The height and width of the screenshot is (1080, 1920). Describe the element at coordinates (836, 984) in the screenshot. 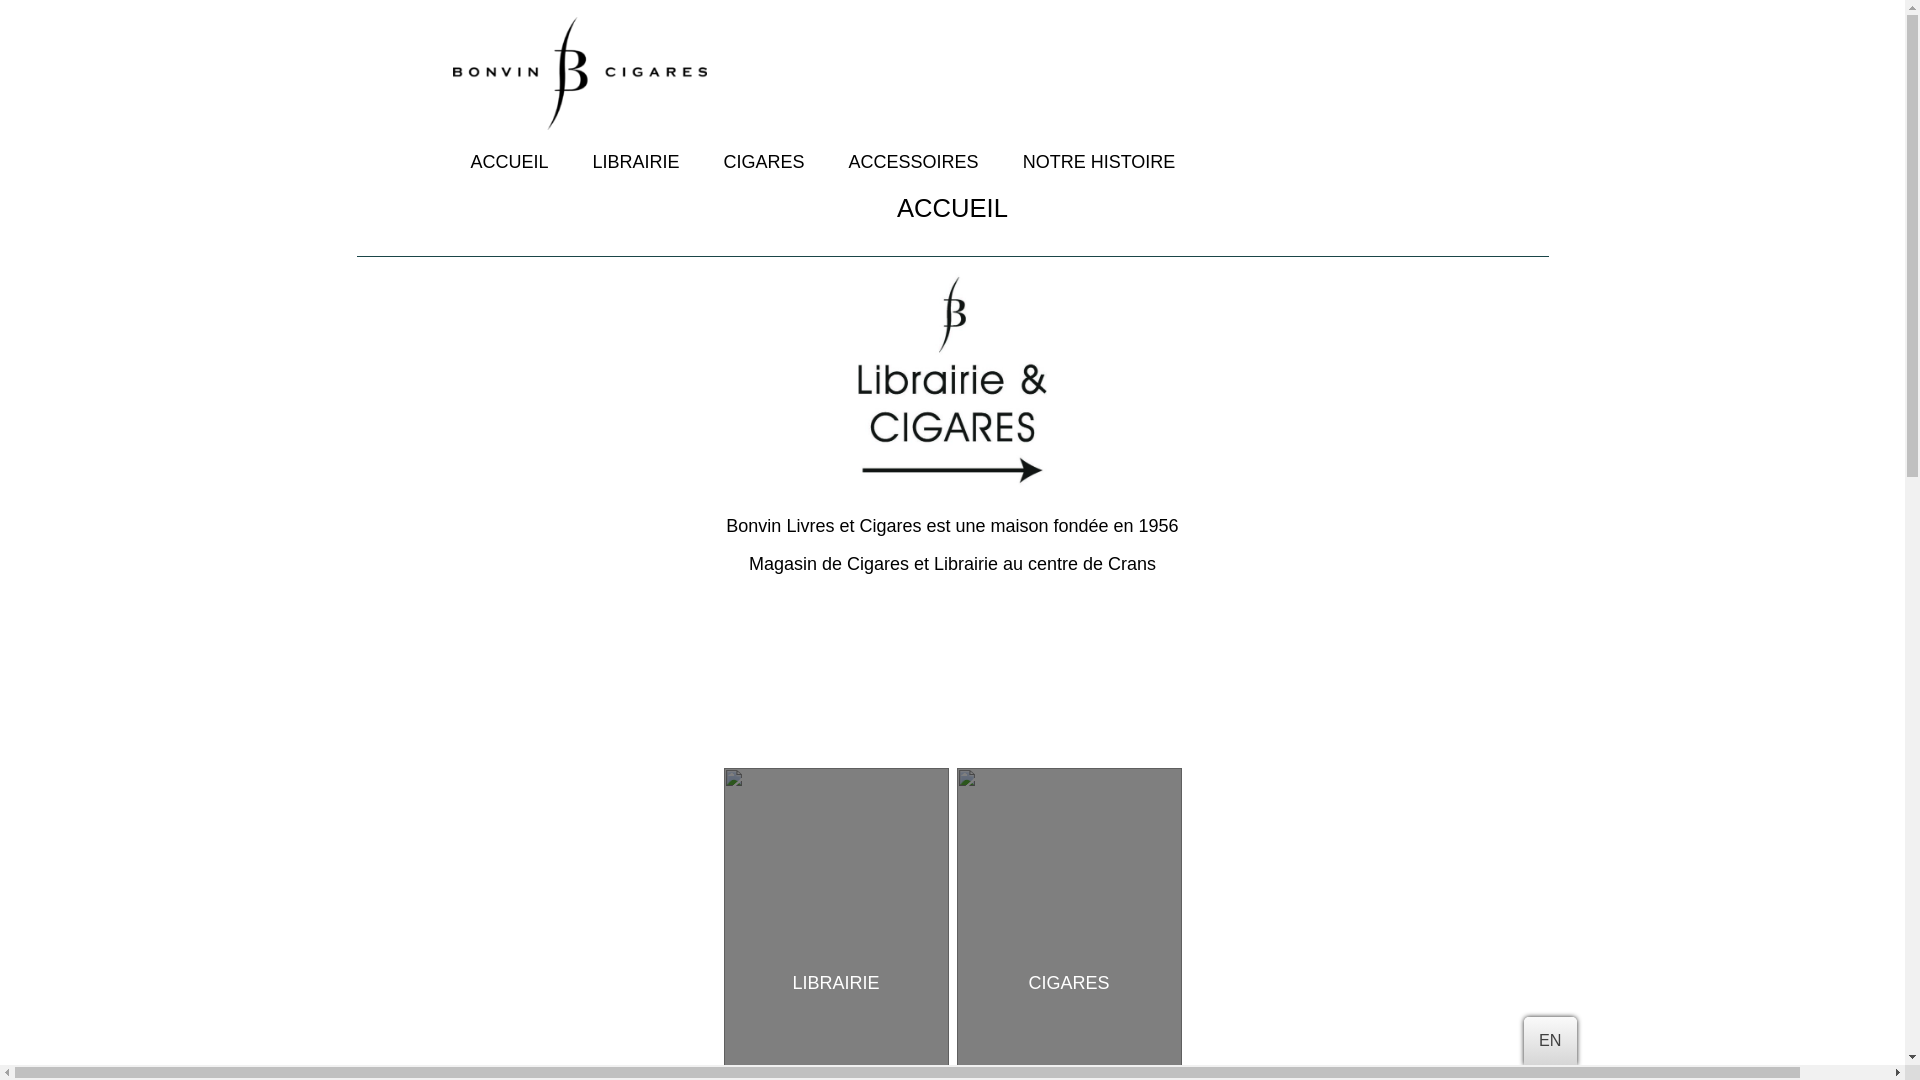

I see `LIBRAIRIE` at that location.